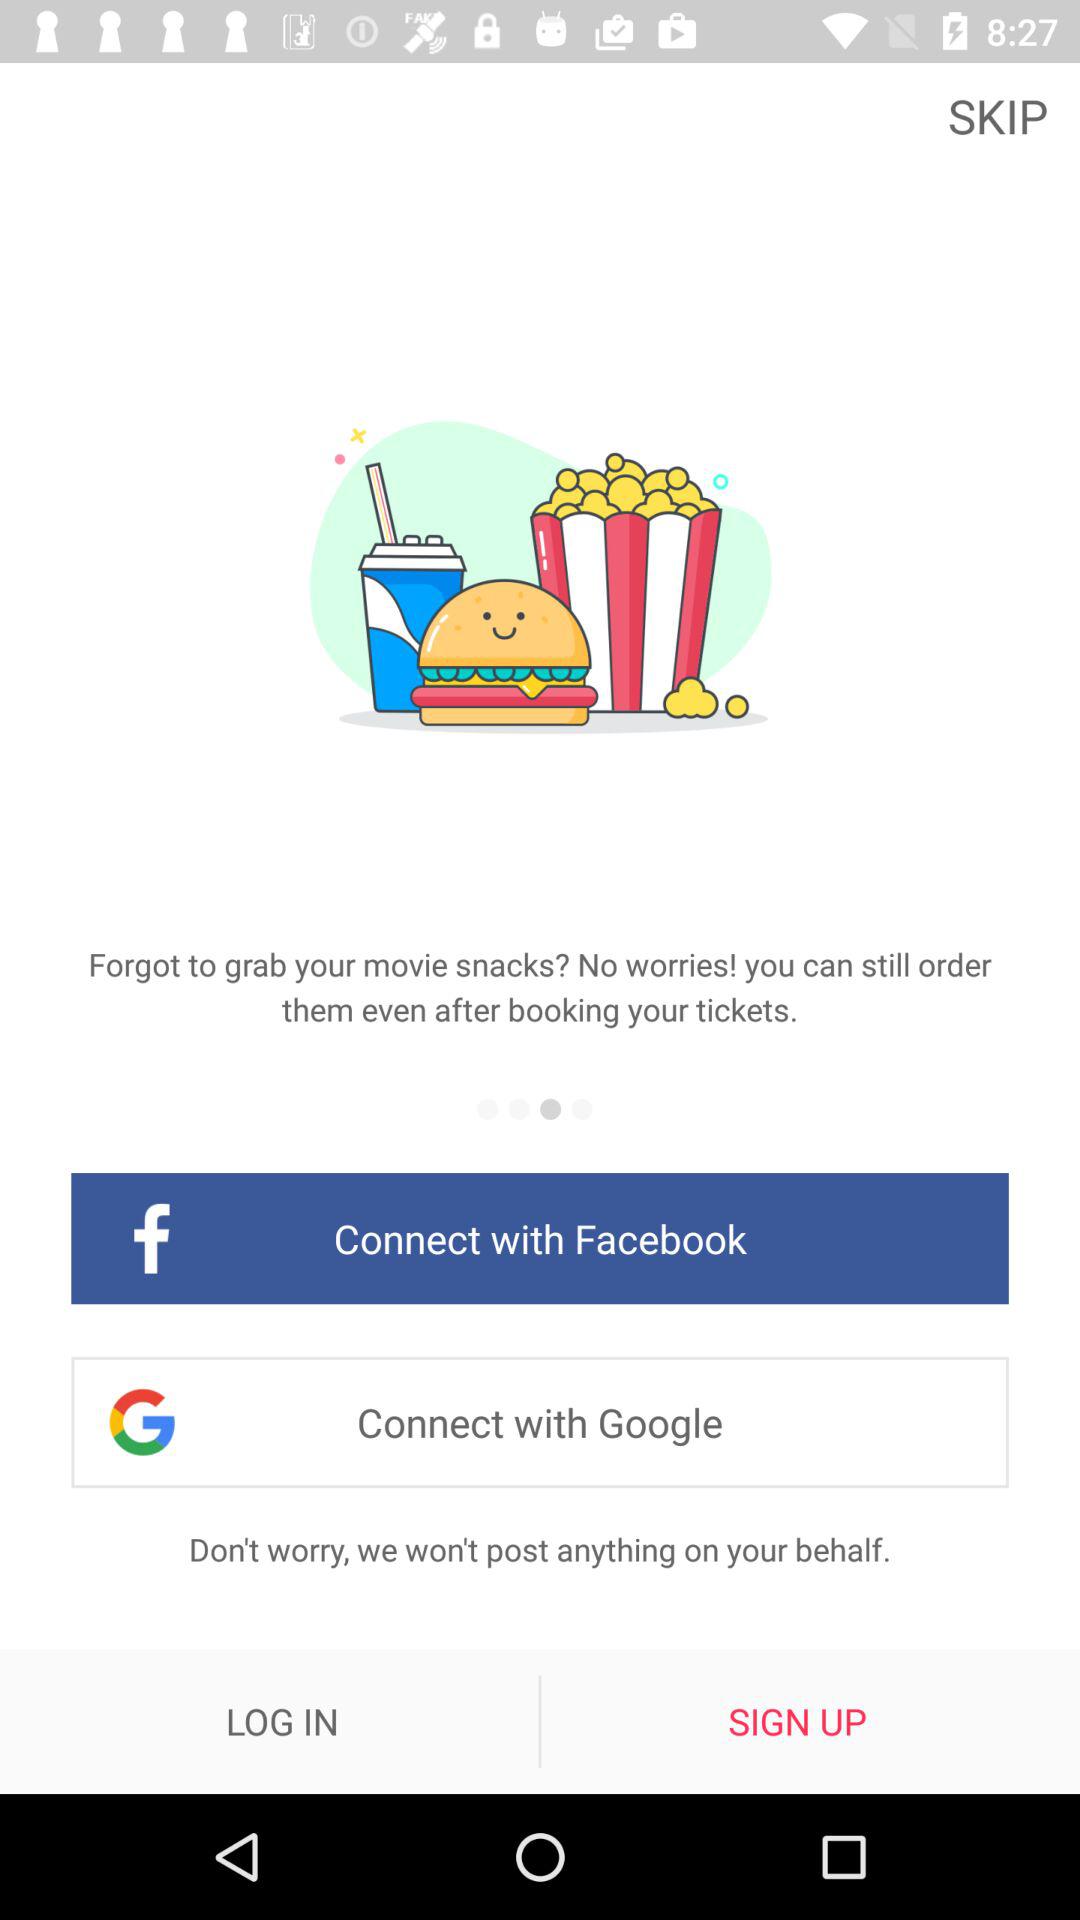  Describe the element at coordinates (797, 1721) in the screenshot. I see `open the sign up icon` at that location.